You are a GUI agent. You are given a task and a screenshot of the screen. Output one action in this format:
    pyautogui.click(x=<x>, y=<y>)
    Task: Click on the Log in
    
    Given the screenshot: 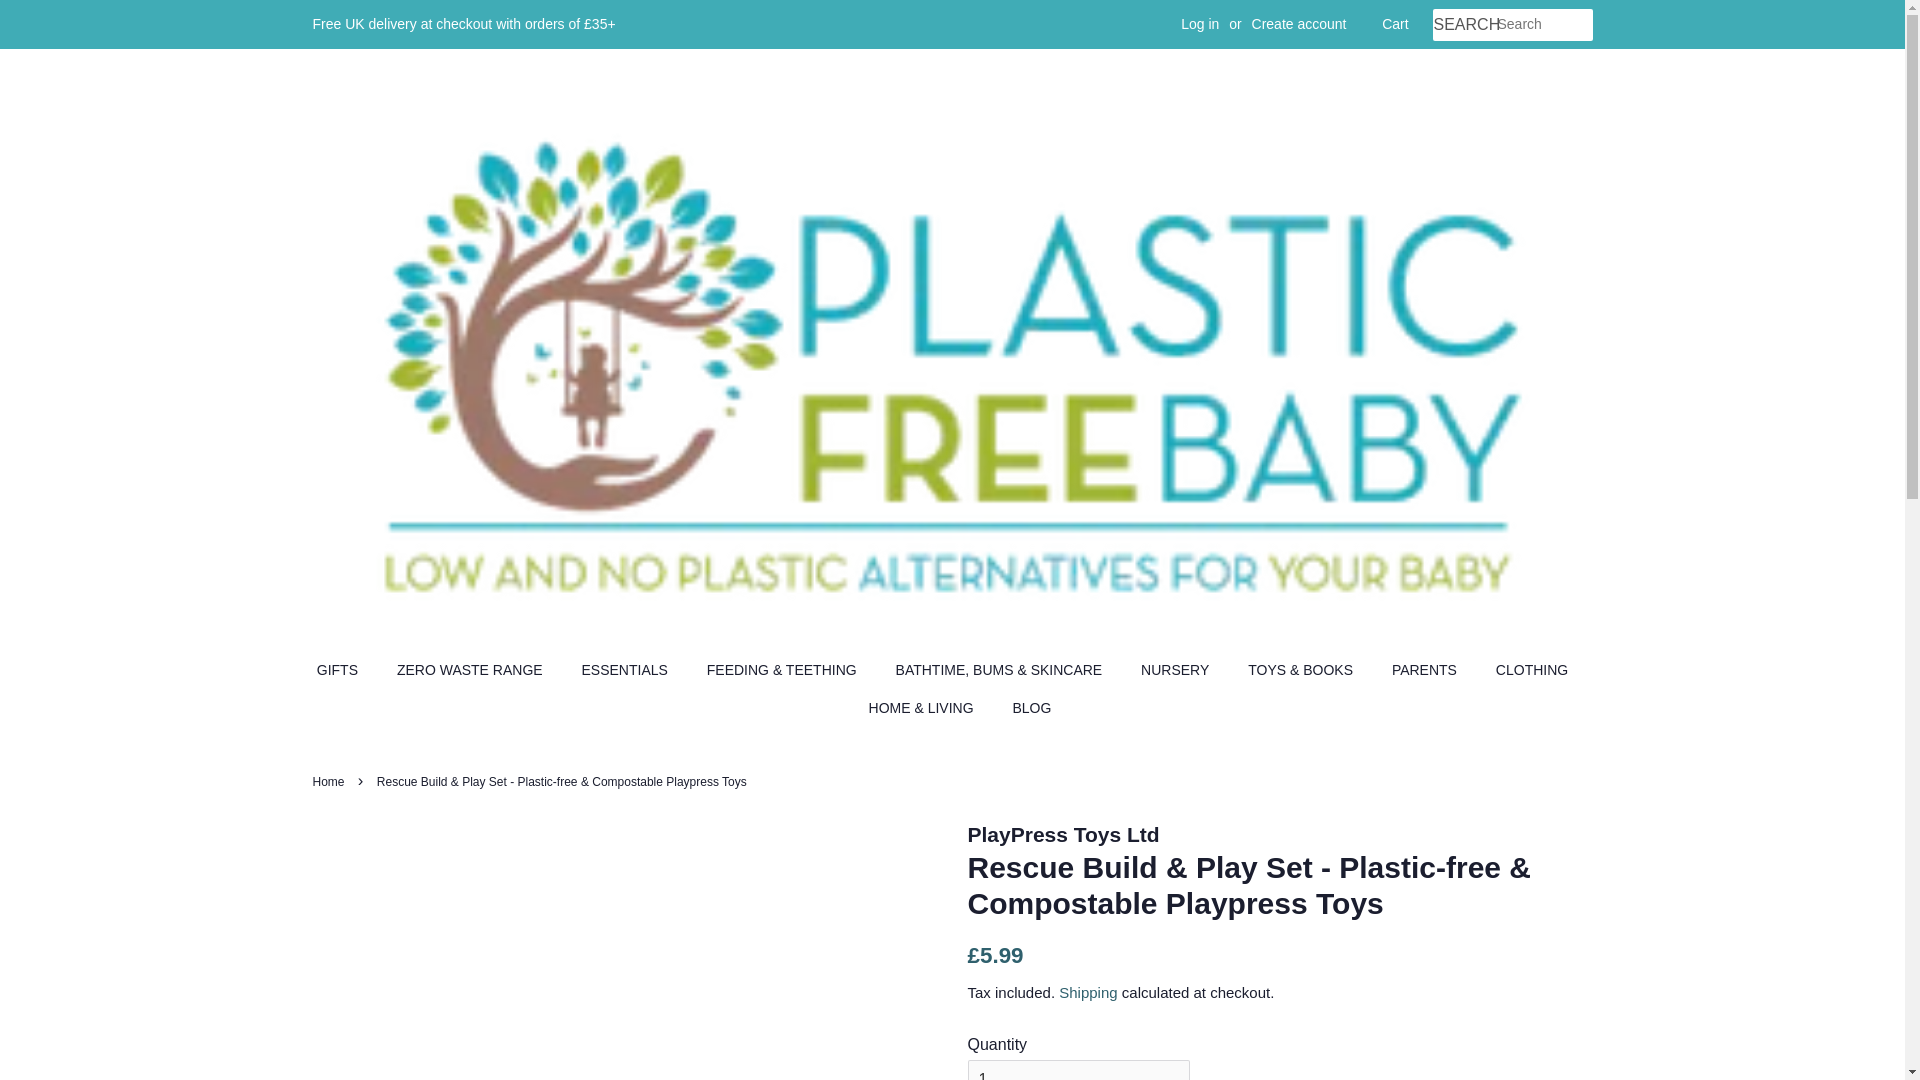 What is the action you would take?
    pyautogui.click(x=1200, y=24)
    